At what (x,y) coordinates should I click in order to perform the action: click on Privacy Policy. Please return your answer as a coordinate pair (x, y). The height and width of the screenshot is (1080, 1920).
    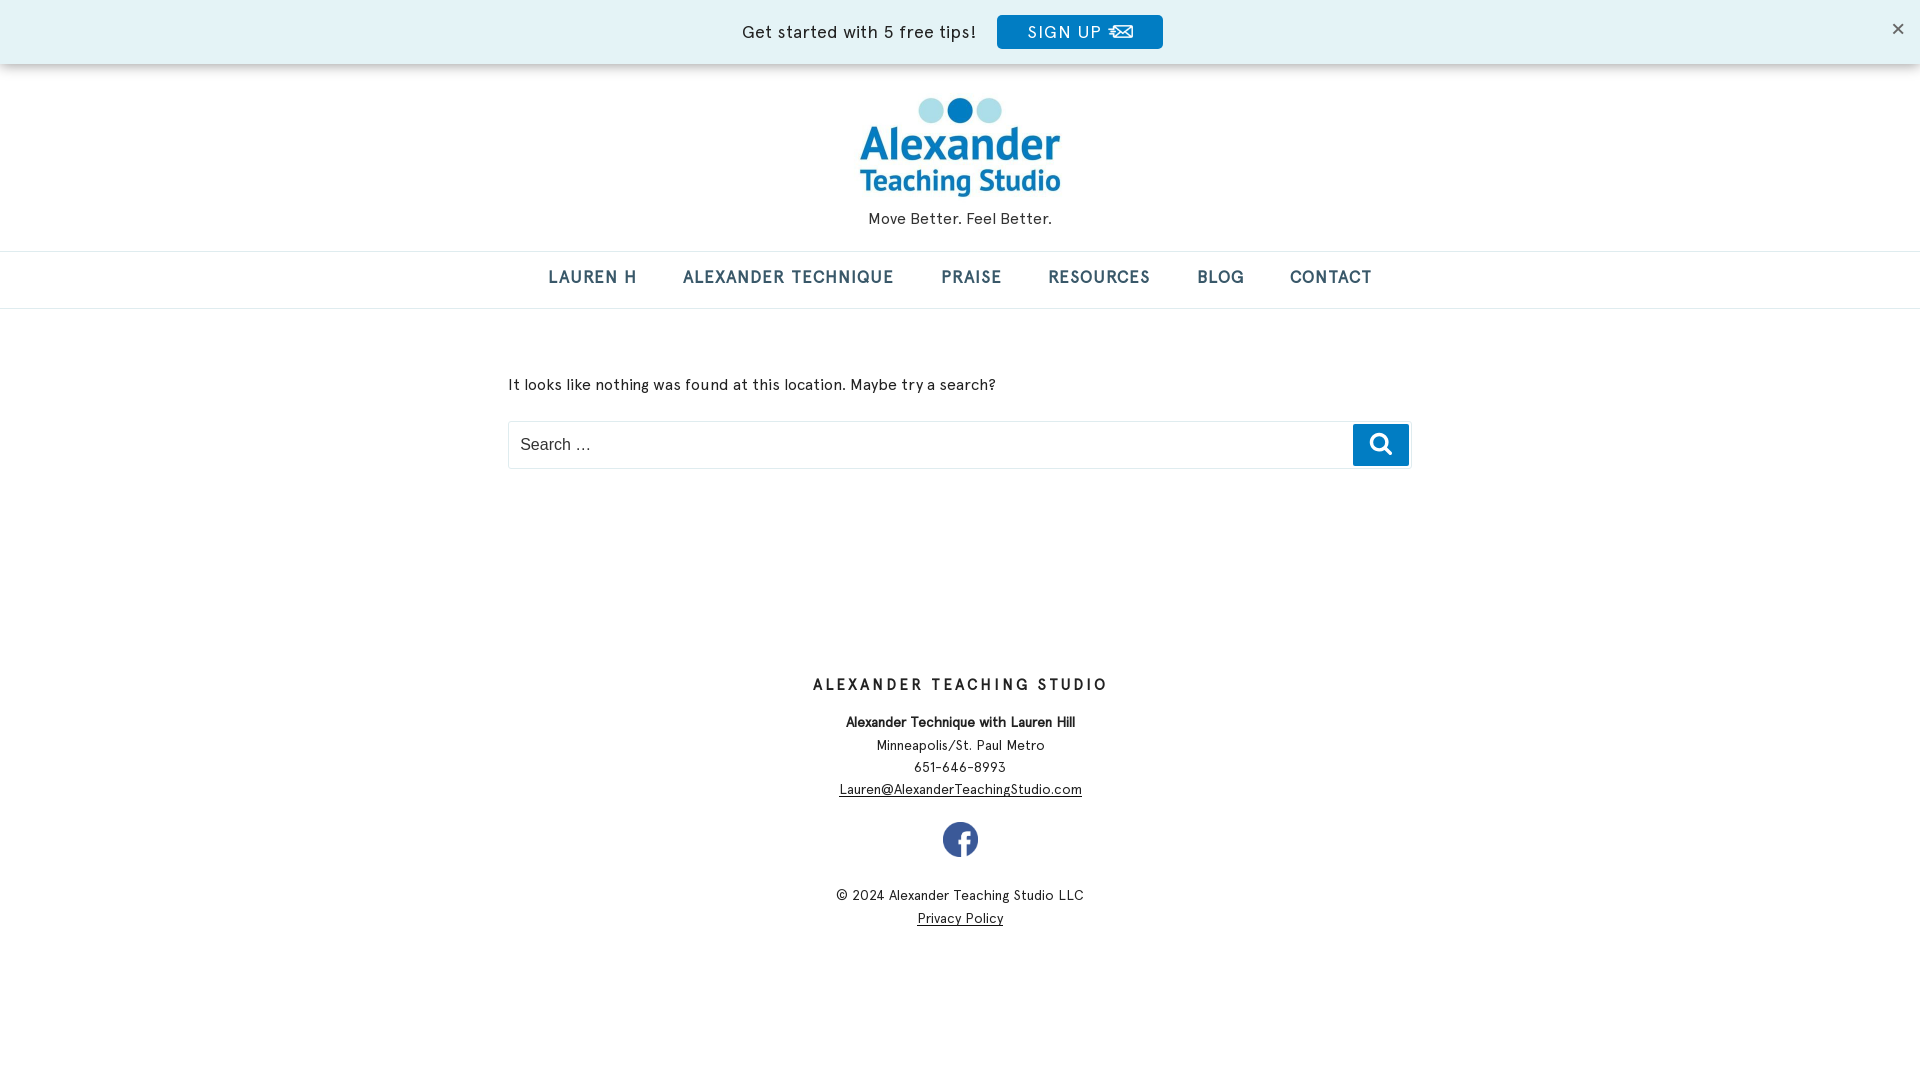
    Looking at the image, I should click on (960, 918).